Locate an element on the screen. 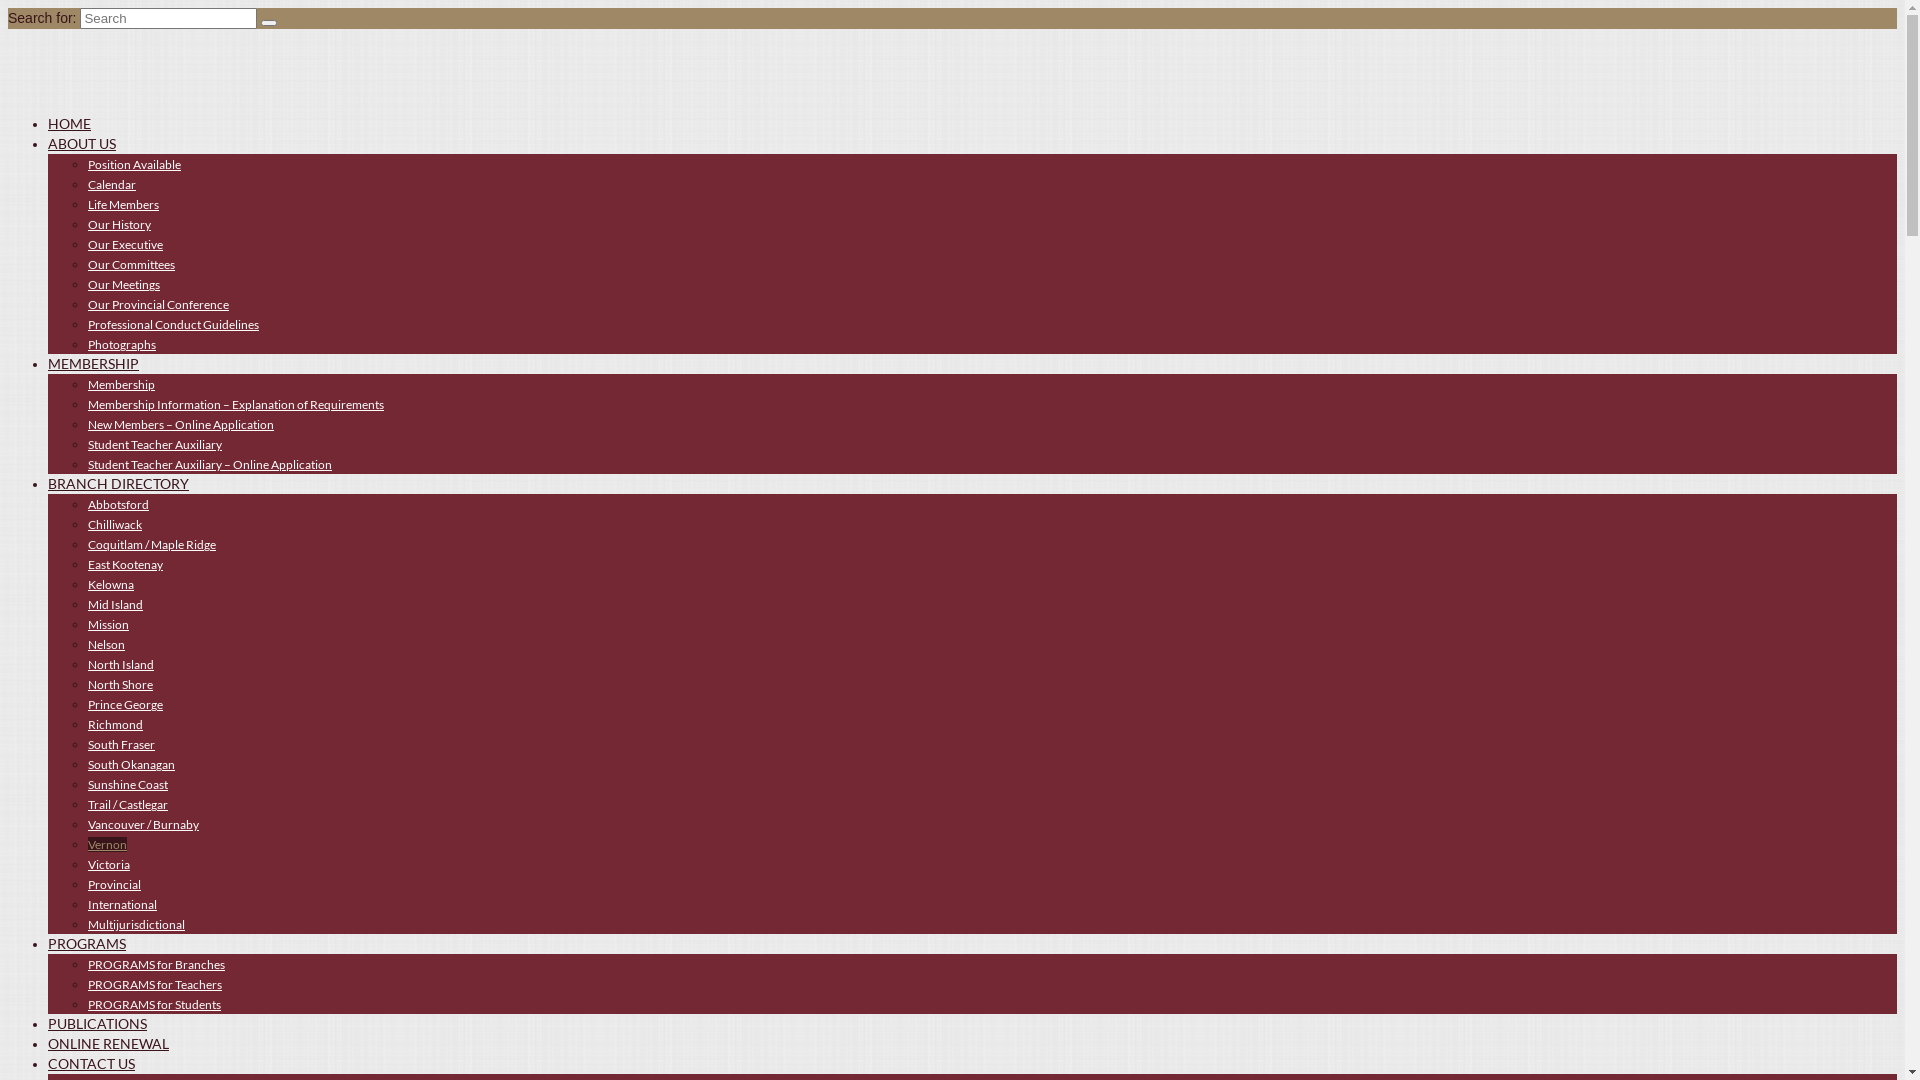 This screenshot has height=1080, width=1920. Calendar is located at coordinates (112, 184).